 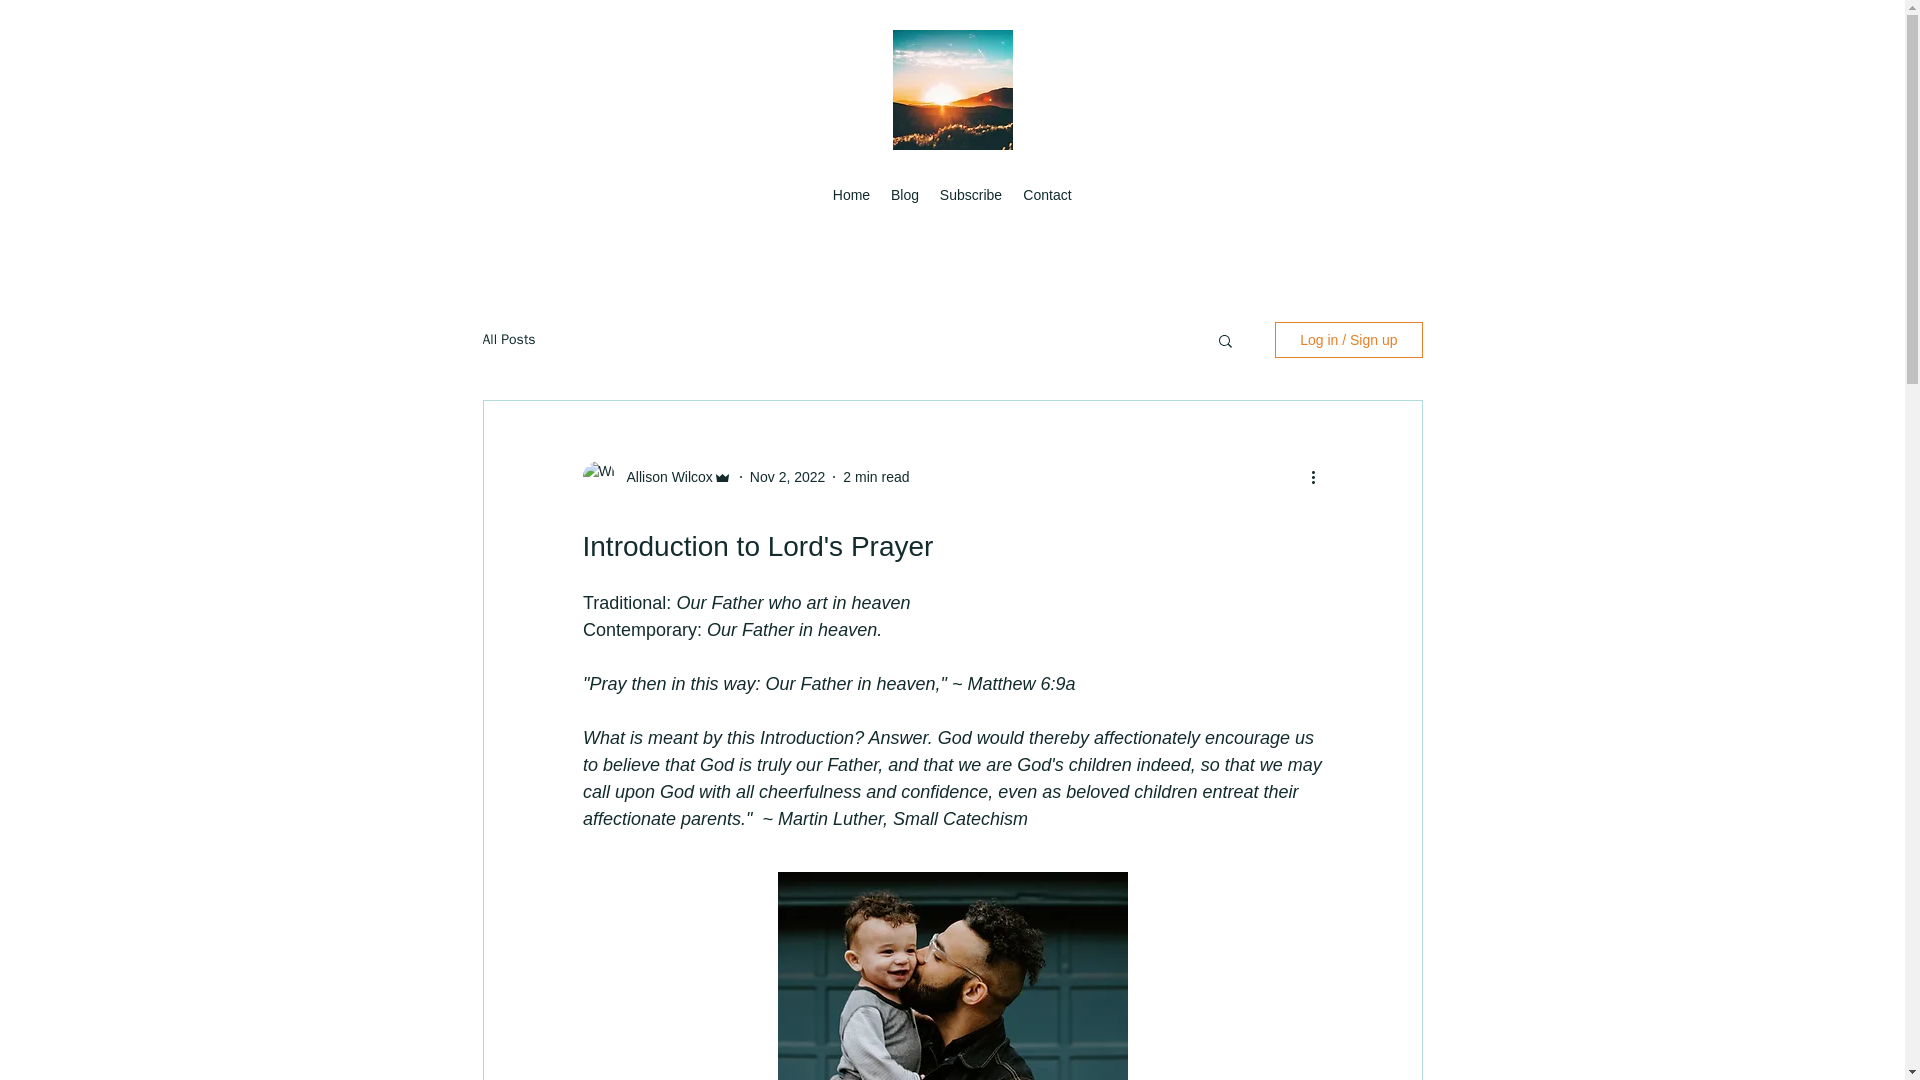 I want to click on Nov 2, 2022, so click(x=788, y=475).